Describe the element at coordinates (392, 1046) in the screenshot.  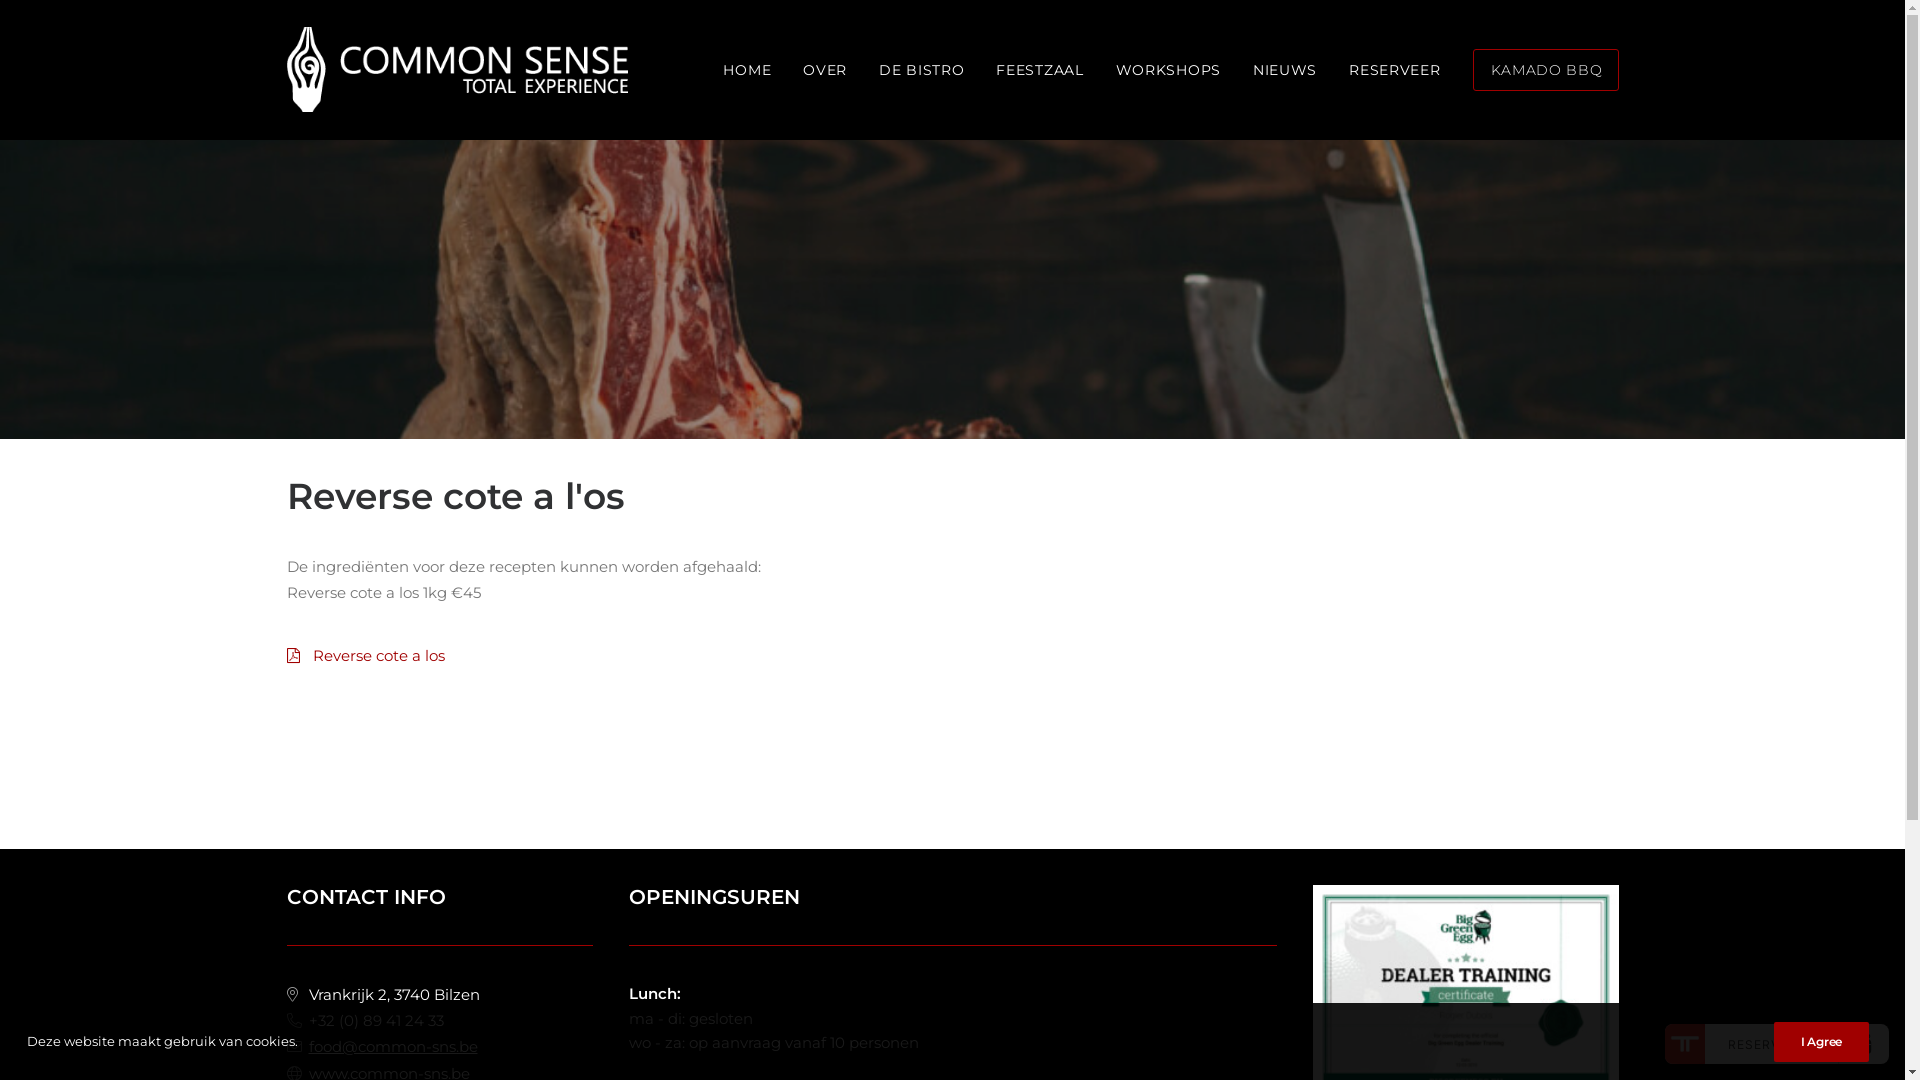
I see `food@common-sns.be` at that location.